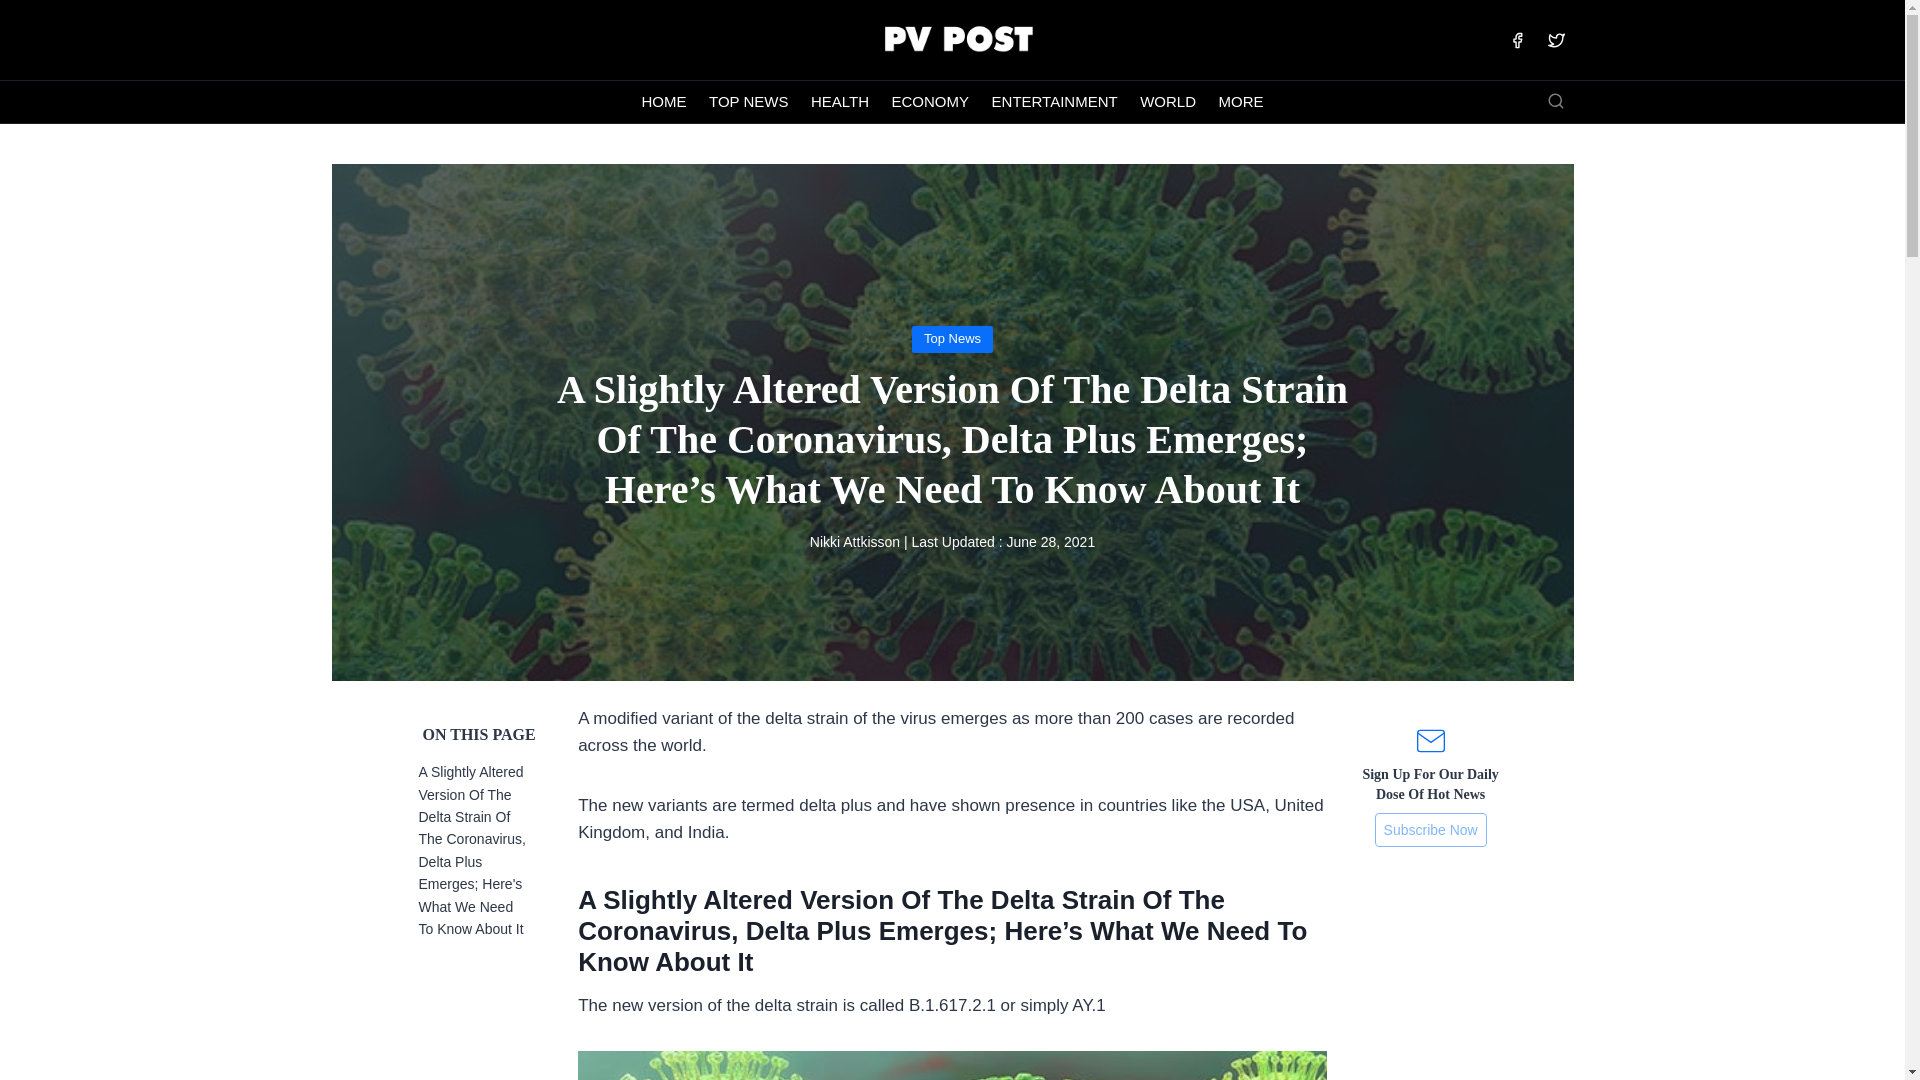 The width and height of the screenshot is (1920, 1080). I want to click on Subscribe Now, so click(1430, 830).